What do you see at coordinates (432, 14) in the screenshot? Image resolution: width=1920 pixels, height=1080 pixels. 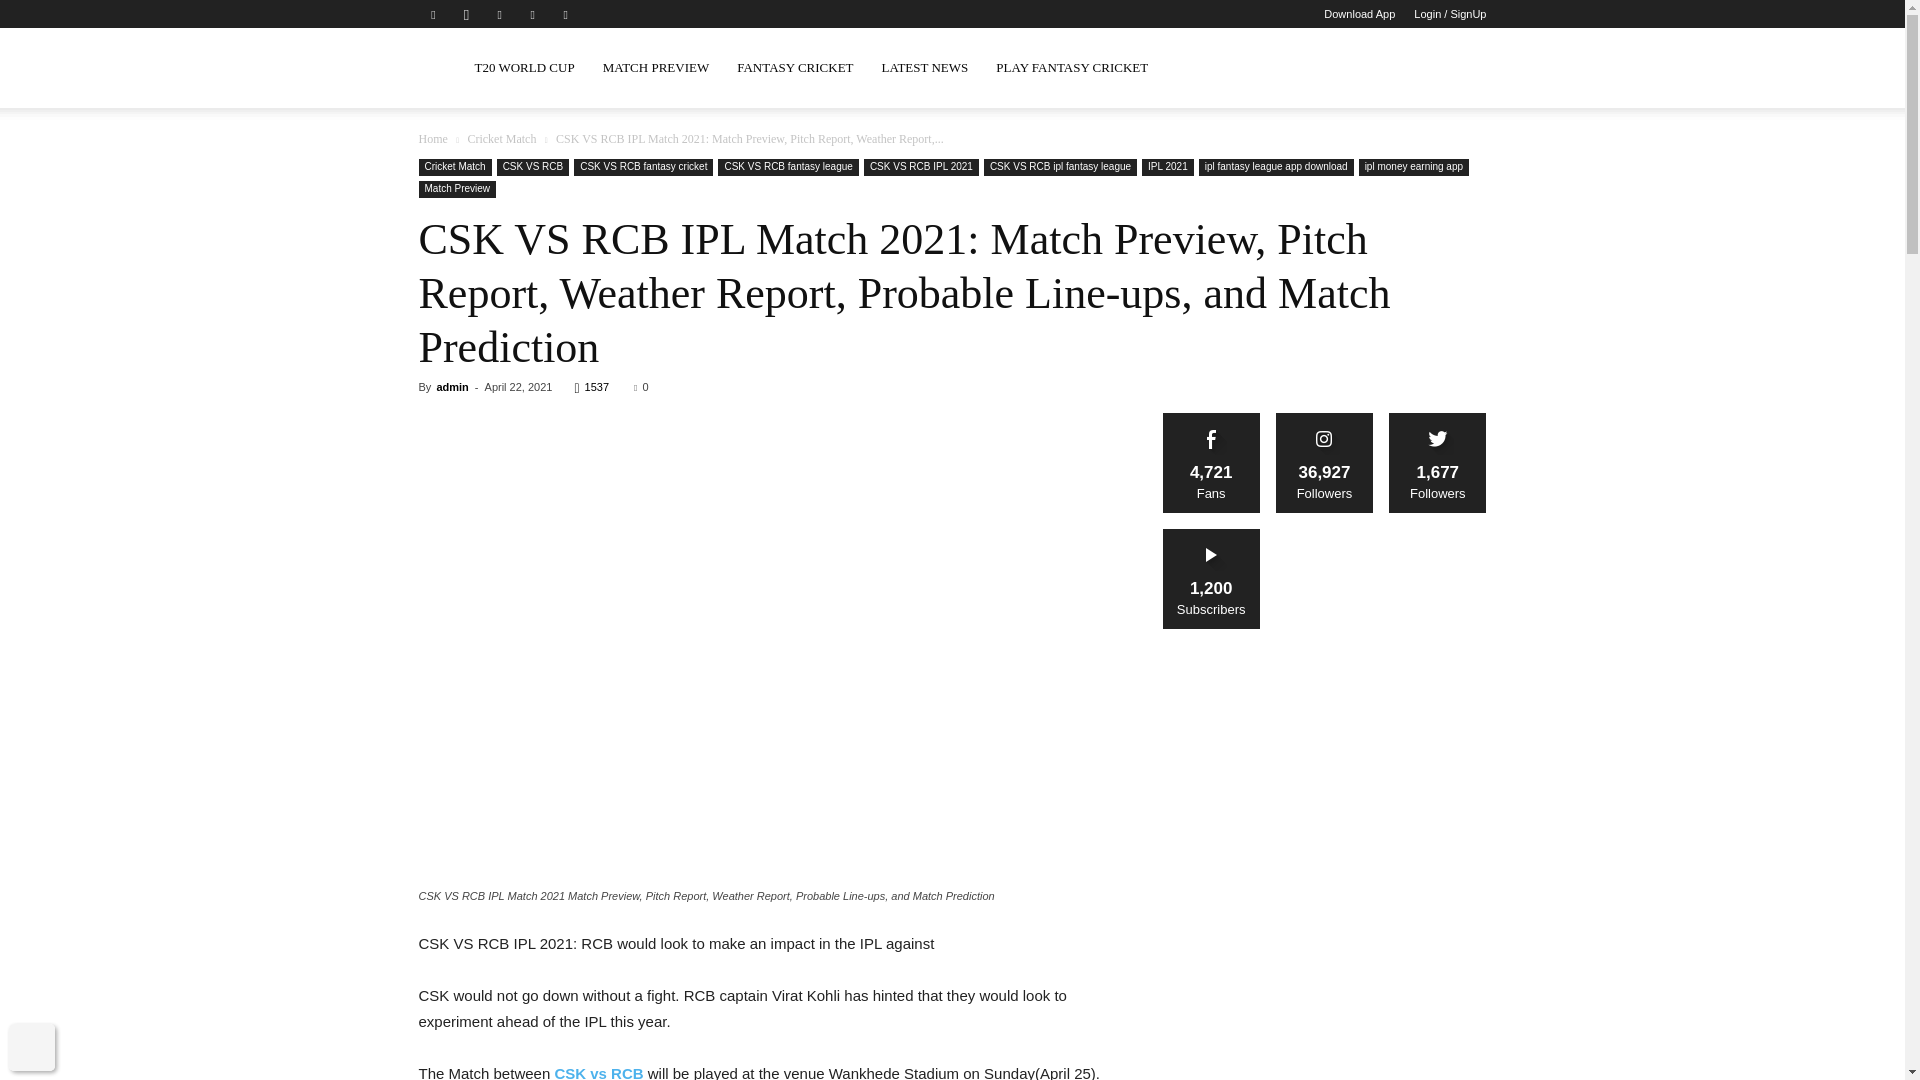 I see `Facebook` at bounding box center [432, 14].